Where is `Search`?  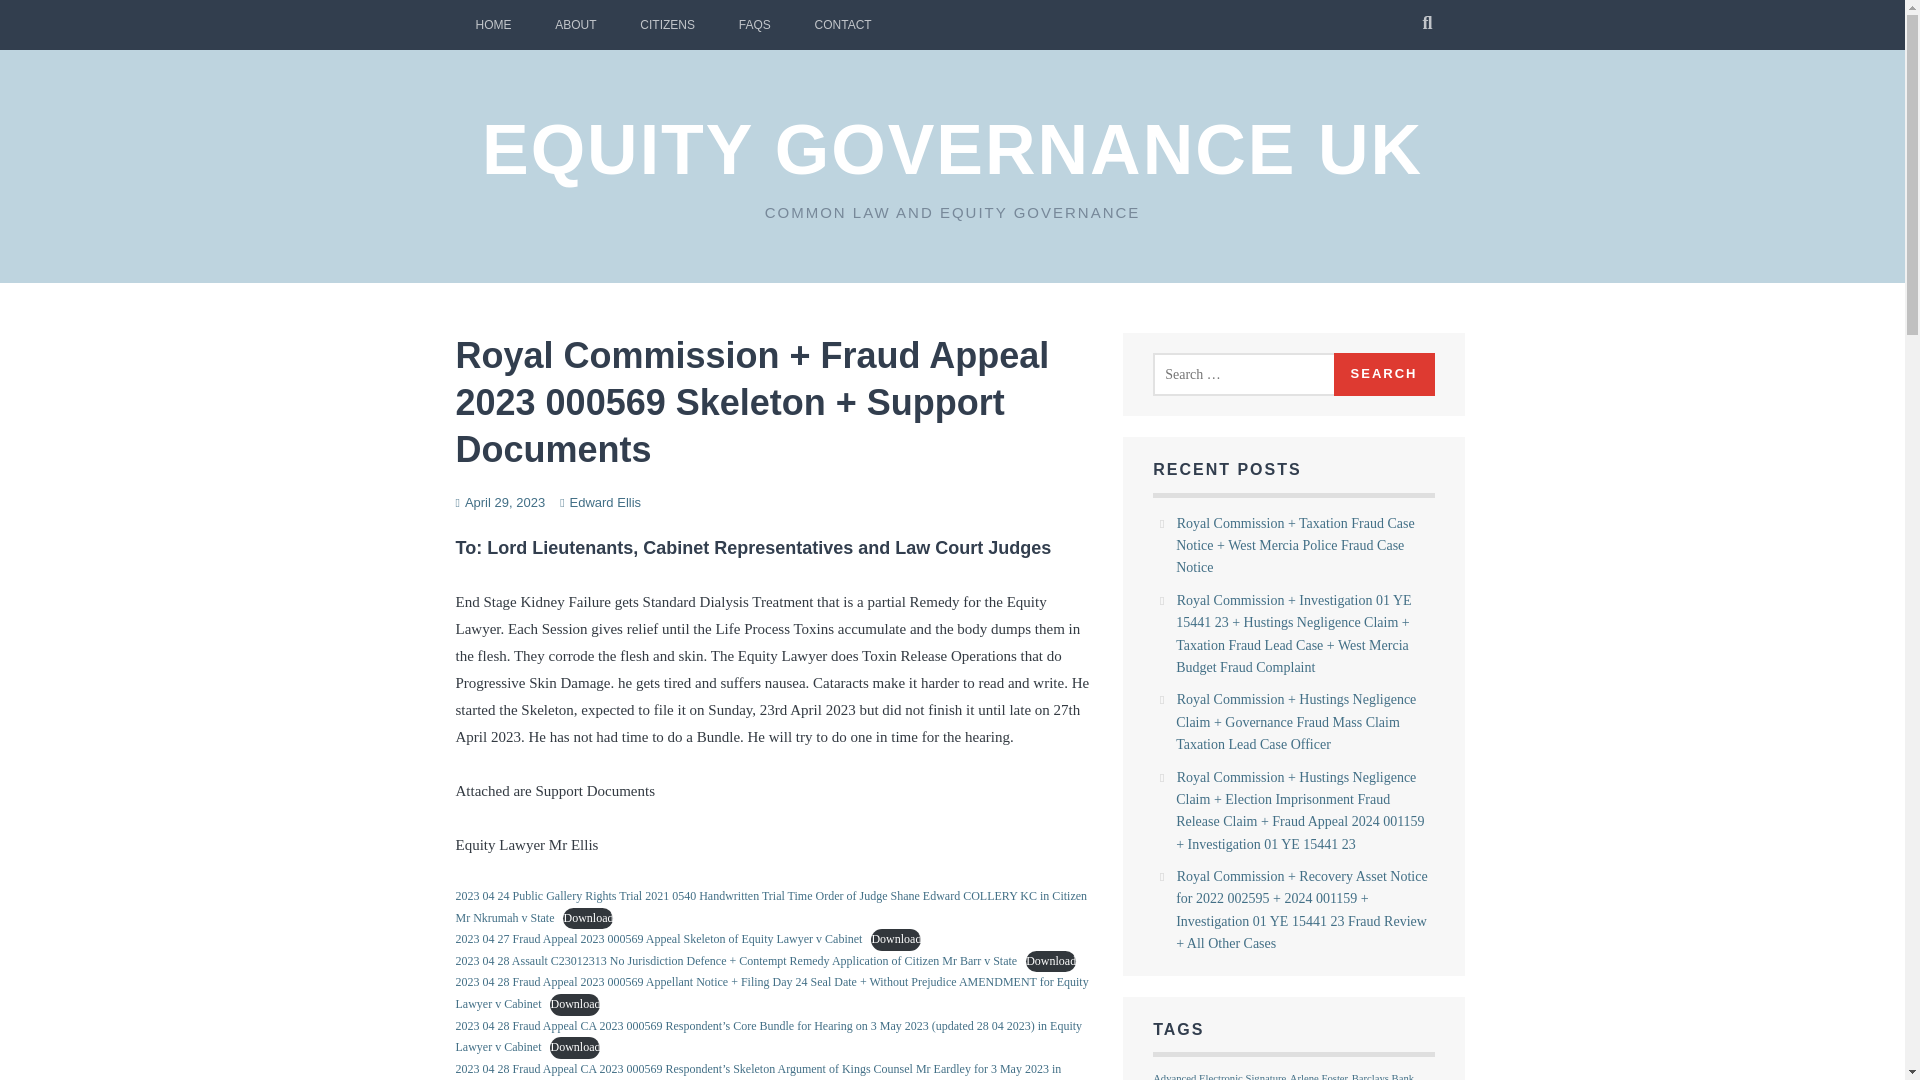 Search is located at coordinates (1384, 374).